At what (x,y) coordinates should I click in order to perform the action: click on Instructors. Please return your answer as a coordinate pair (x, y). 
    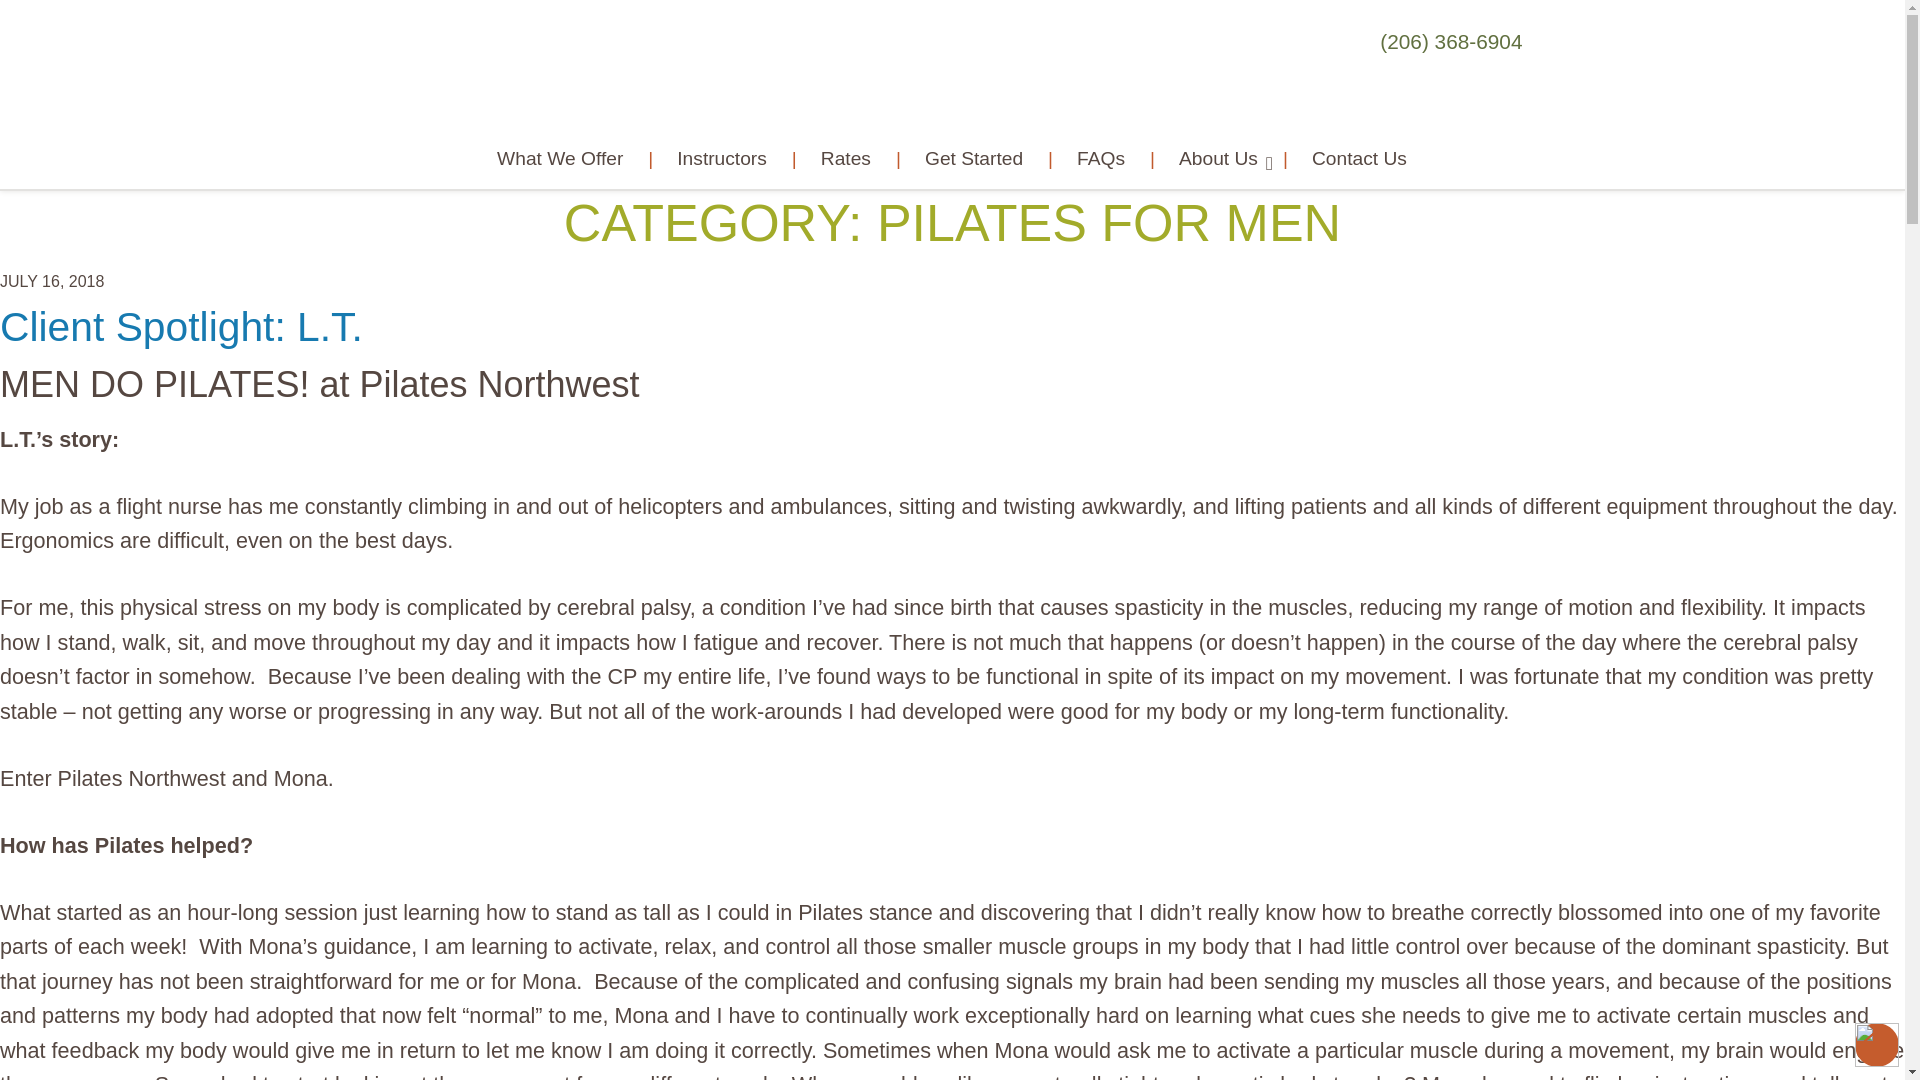
    Looking at the image, I should click on (720, 158).